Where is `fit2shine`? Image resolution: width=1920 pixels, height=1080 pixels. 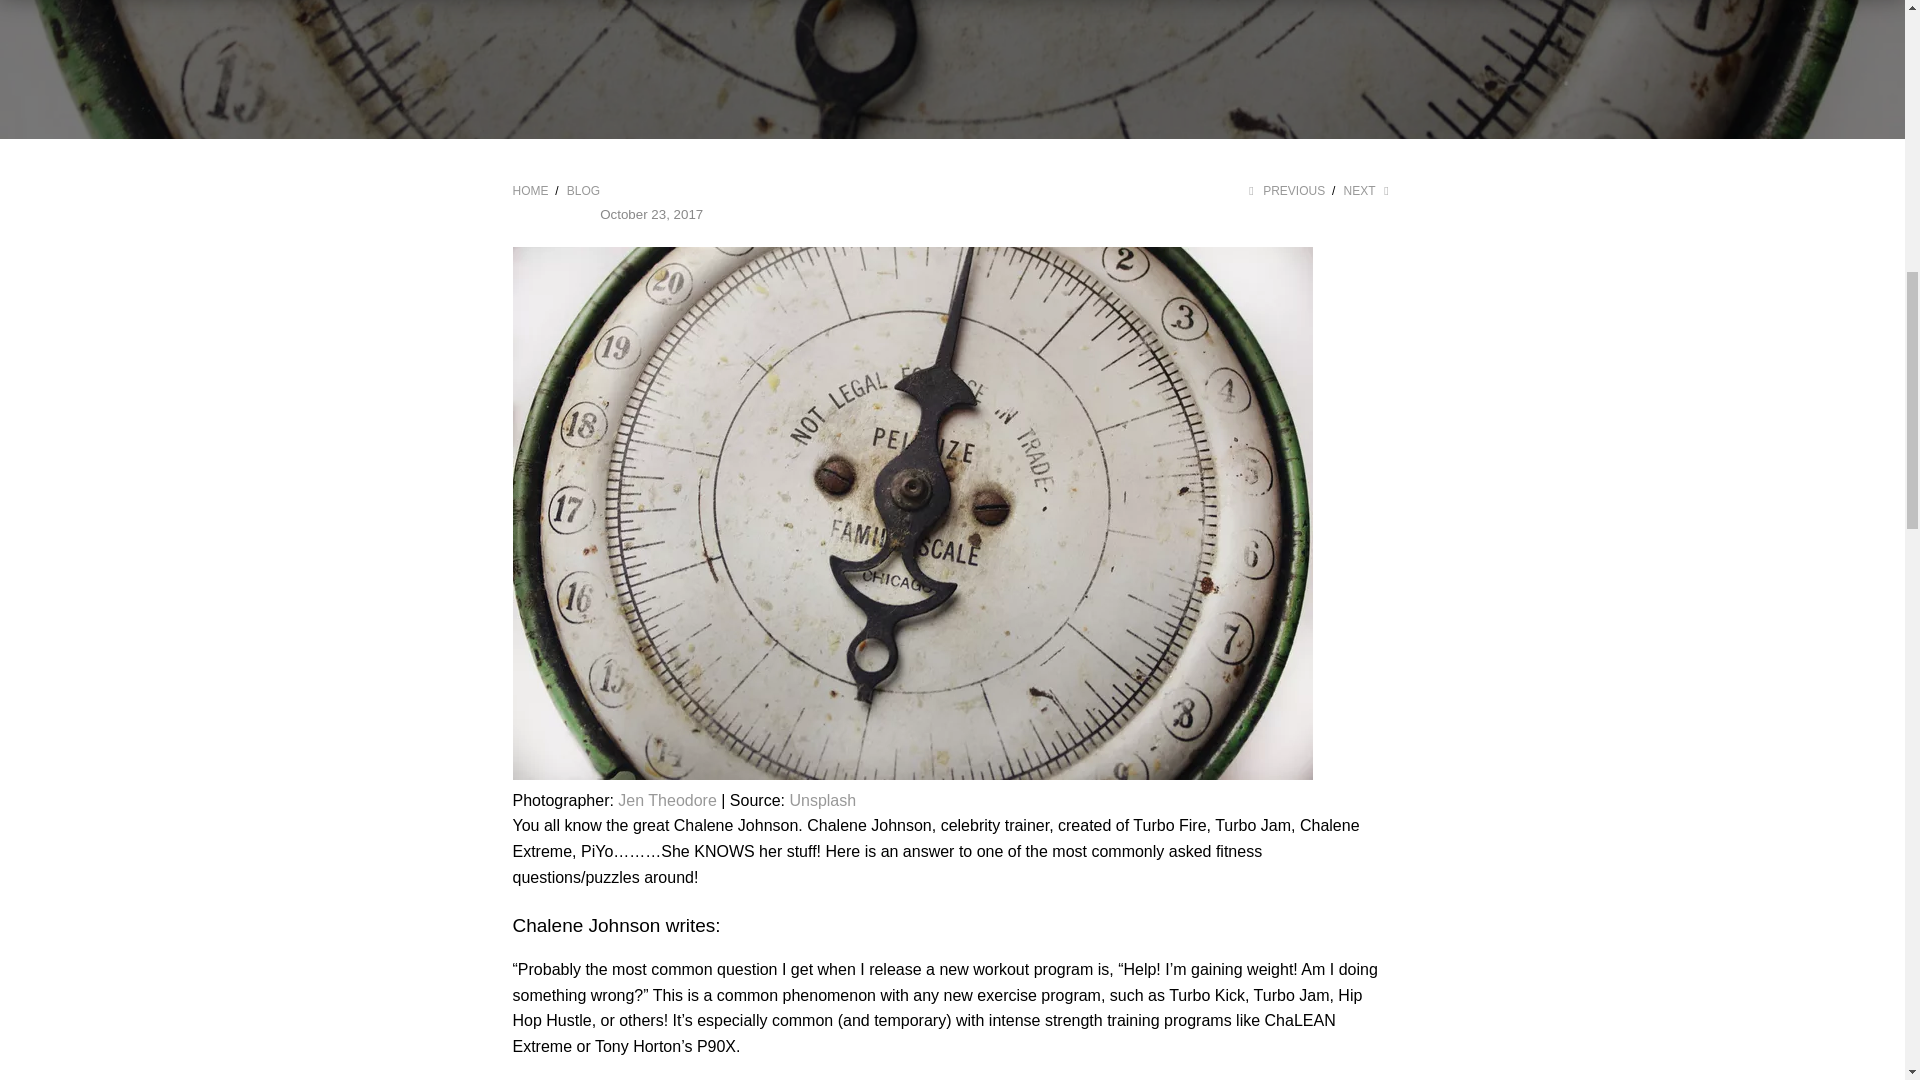
fit2shine is located at coordinates (530, 190).